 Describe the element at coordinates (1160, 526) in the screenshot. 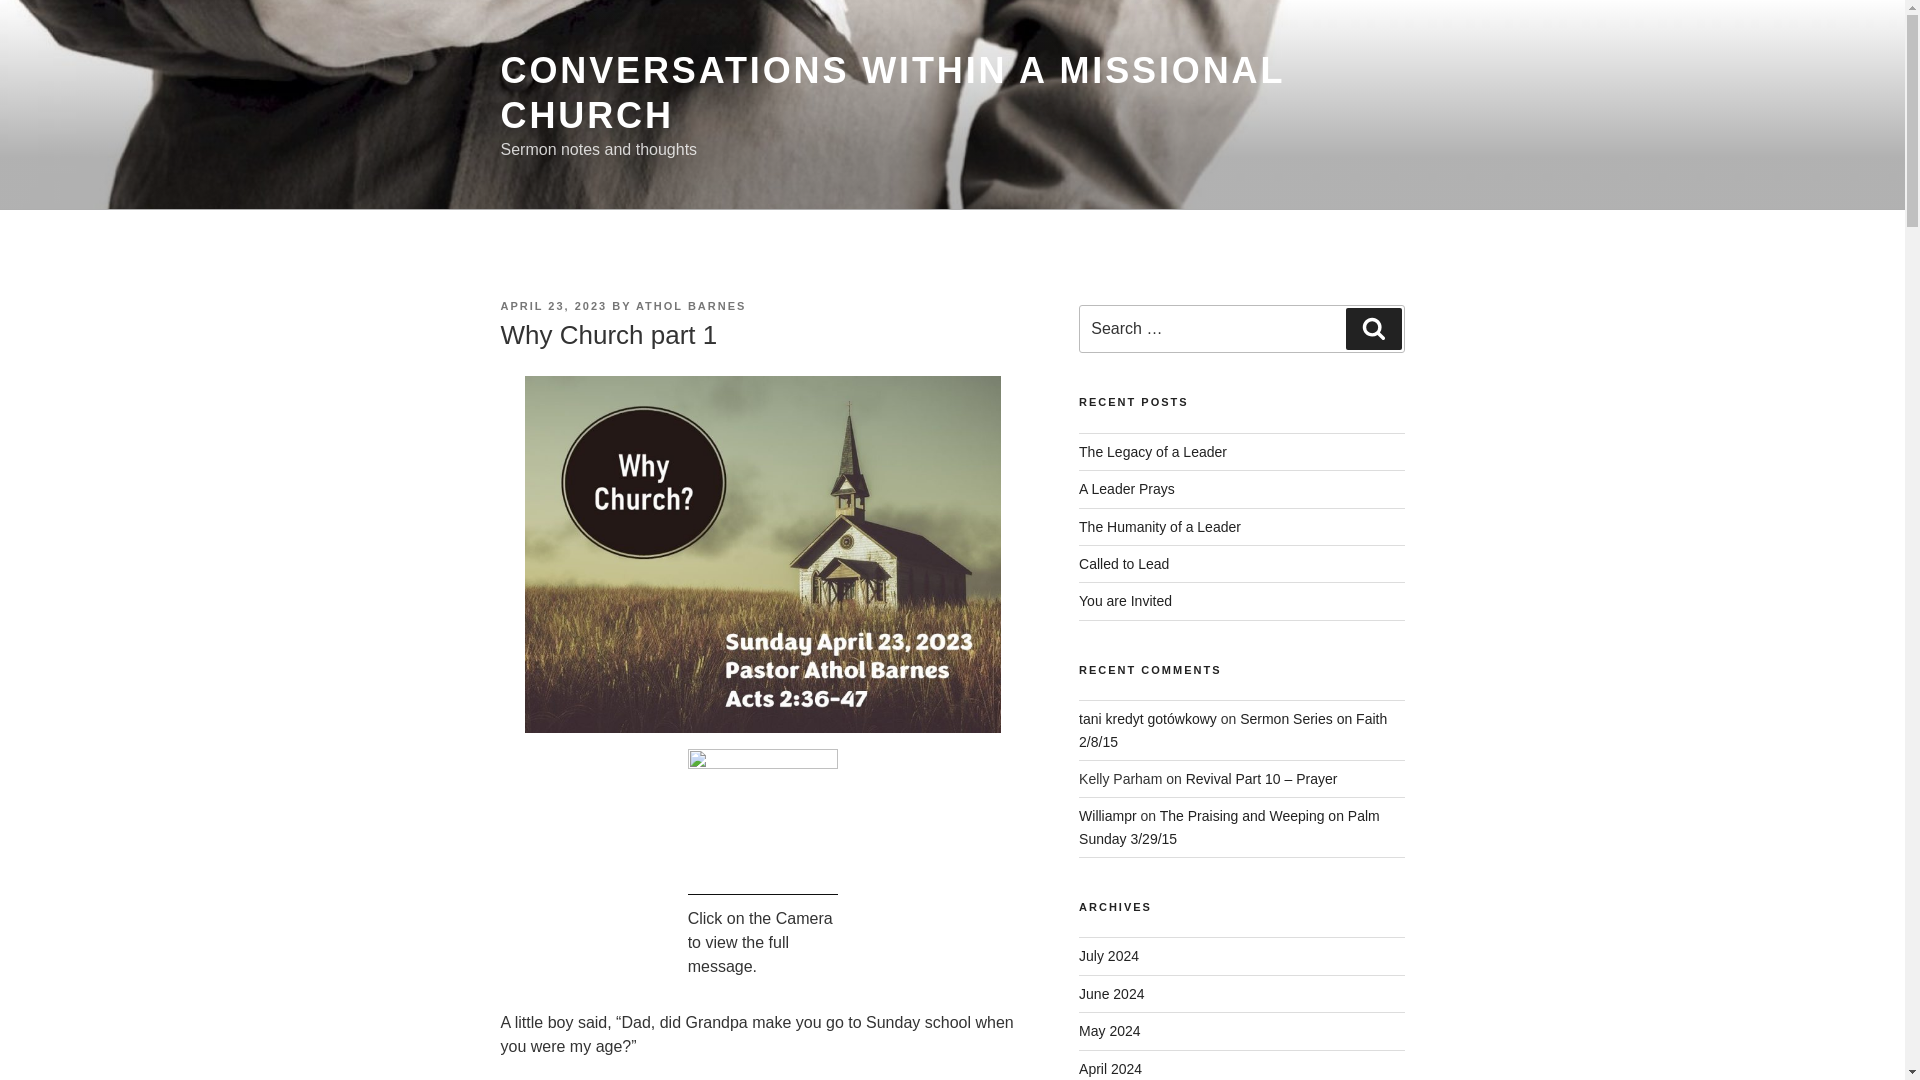

I see `The Humanity of a Leader` at that location.